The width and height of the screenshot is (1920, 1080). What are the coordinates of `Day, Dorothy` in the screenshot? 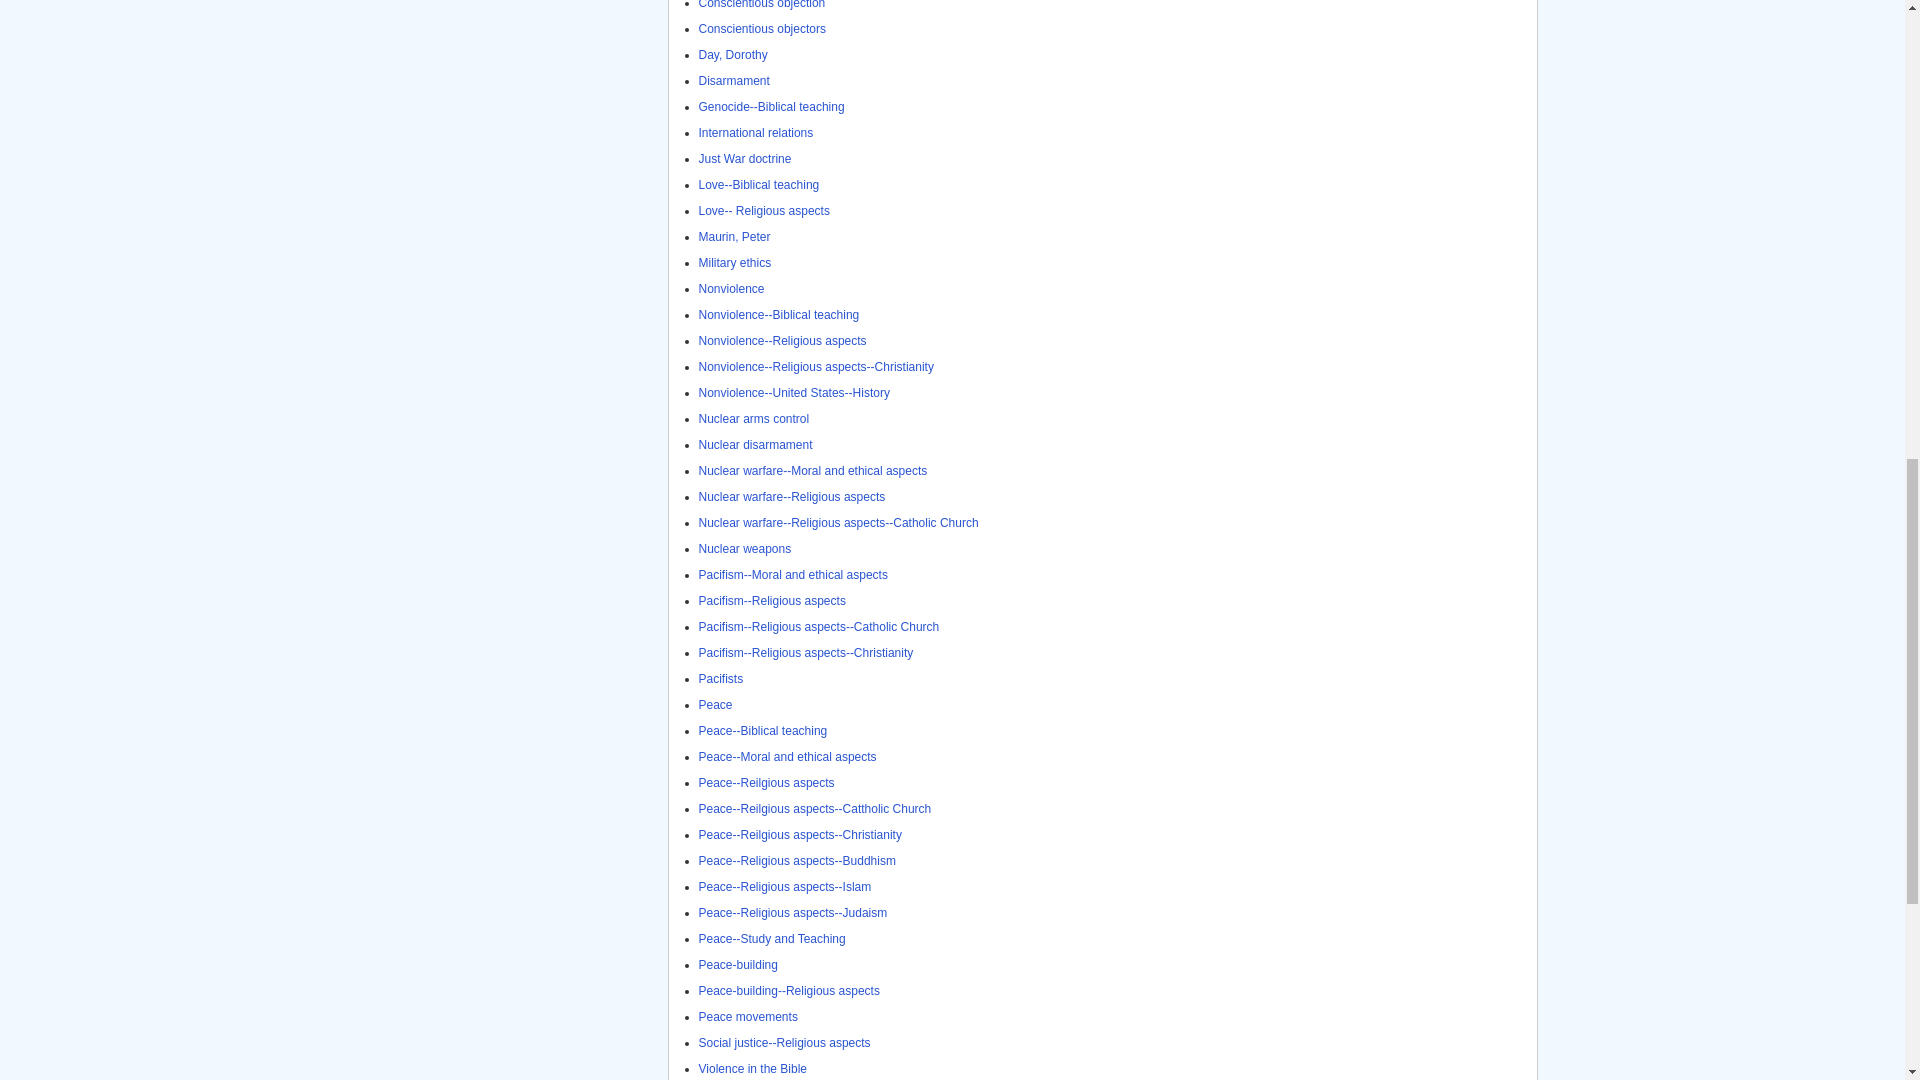 It's located at (732, 54).